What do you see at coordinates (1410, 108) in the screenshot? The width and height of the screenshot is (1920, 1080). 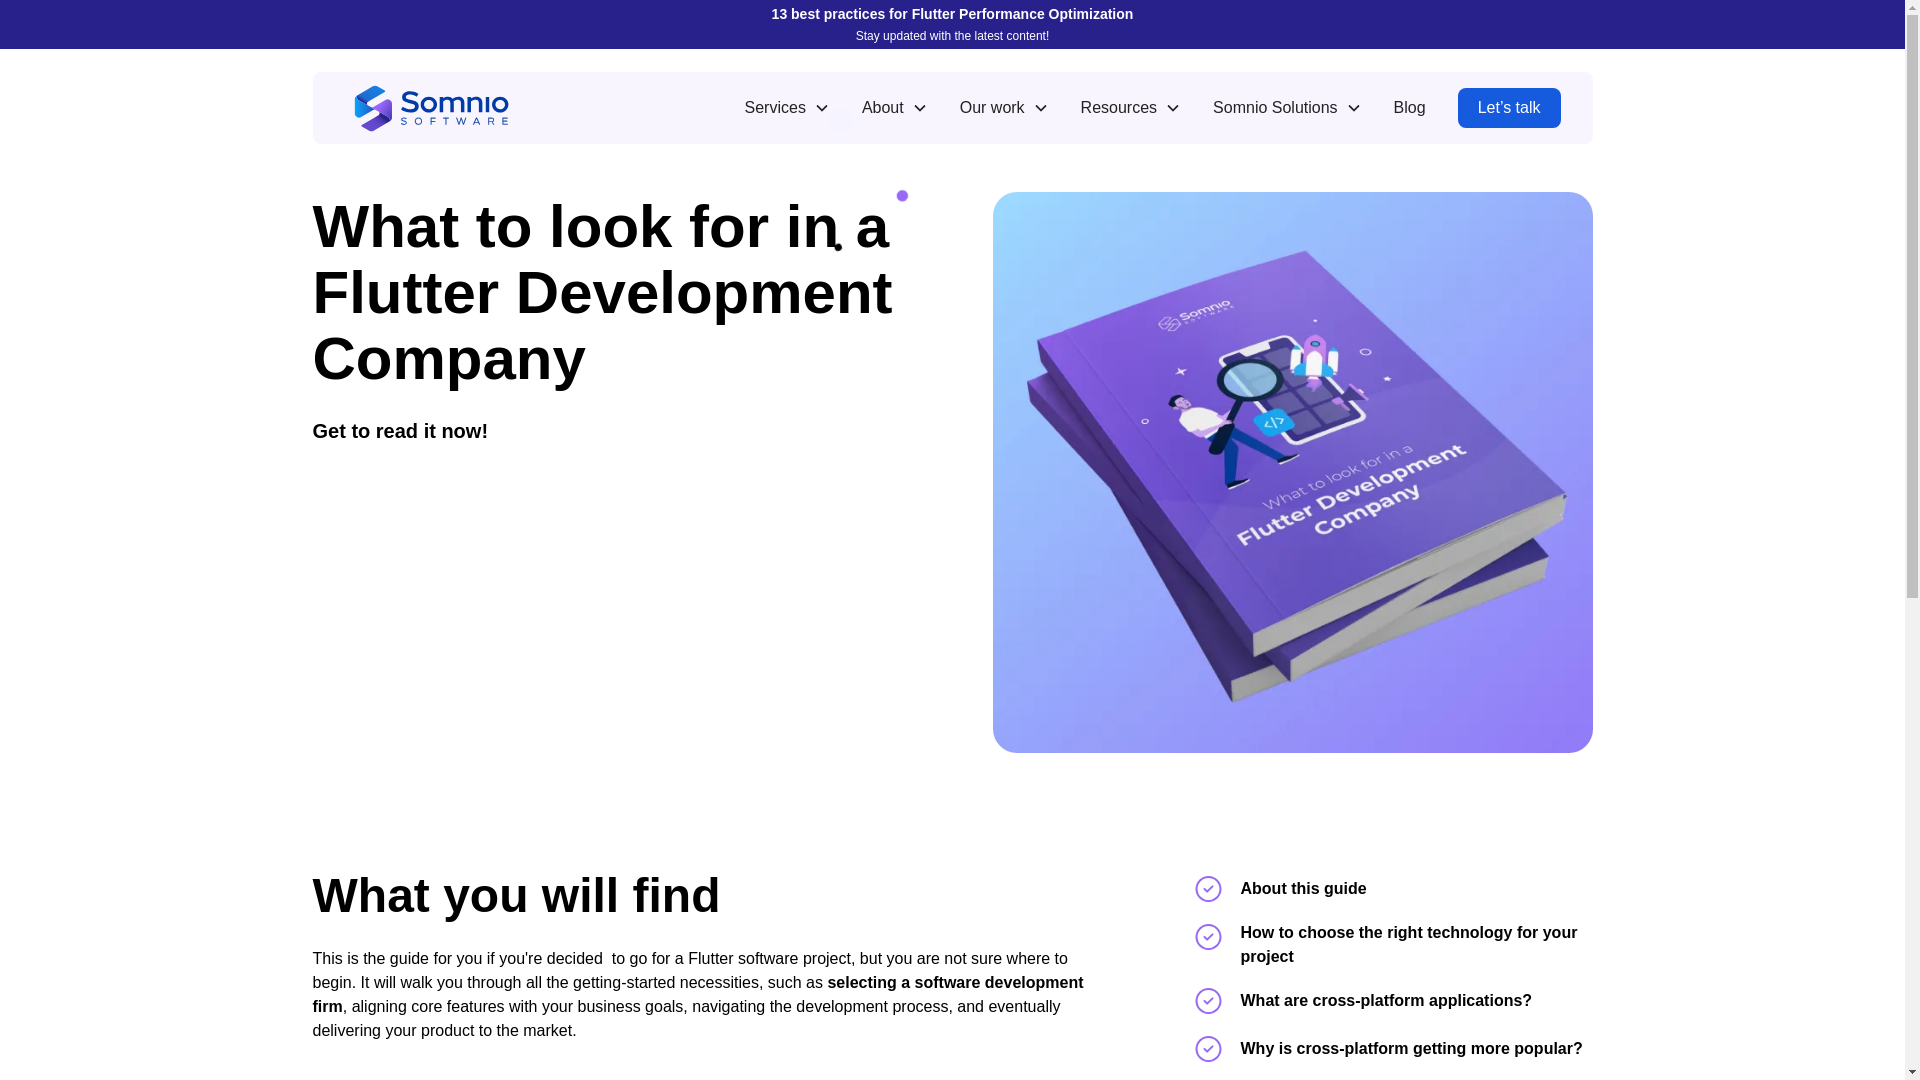 I see `Blog` at bounding box center [1410, 108].